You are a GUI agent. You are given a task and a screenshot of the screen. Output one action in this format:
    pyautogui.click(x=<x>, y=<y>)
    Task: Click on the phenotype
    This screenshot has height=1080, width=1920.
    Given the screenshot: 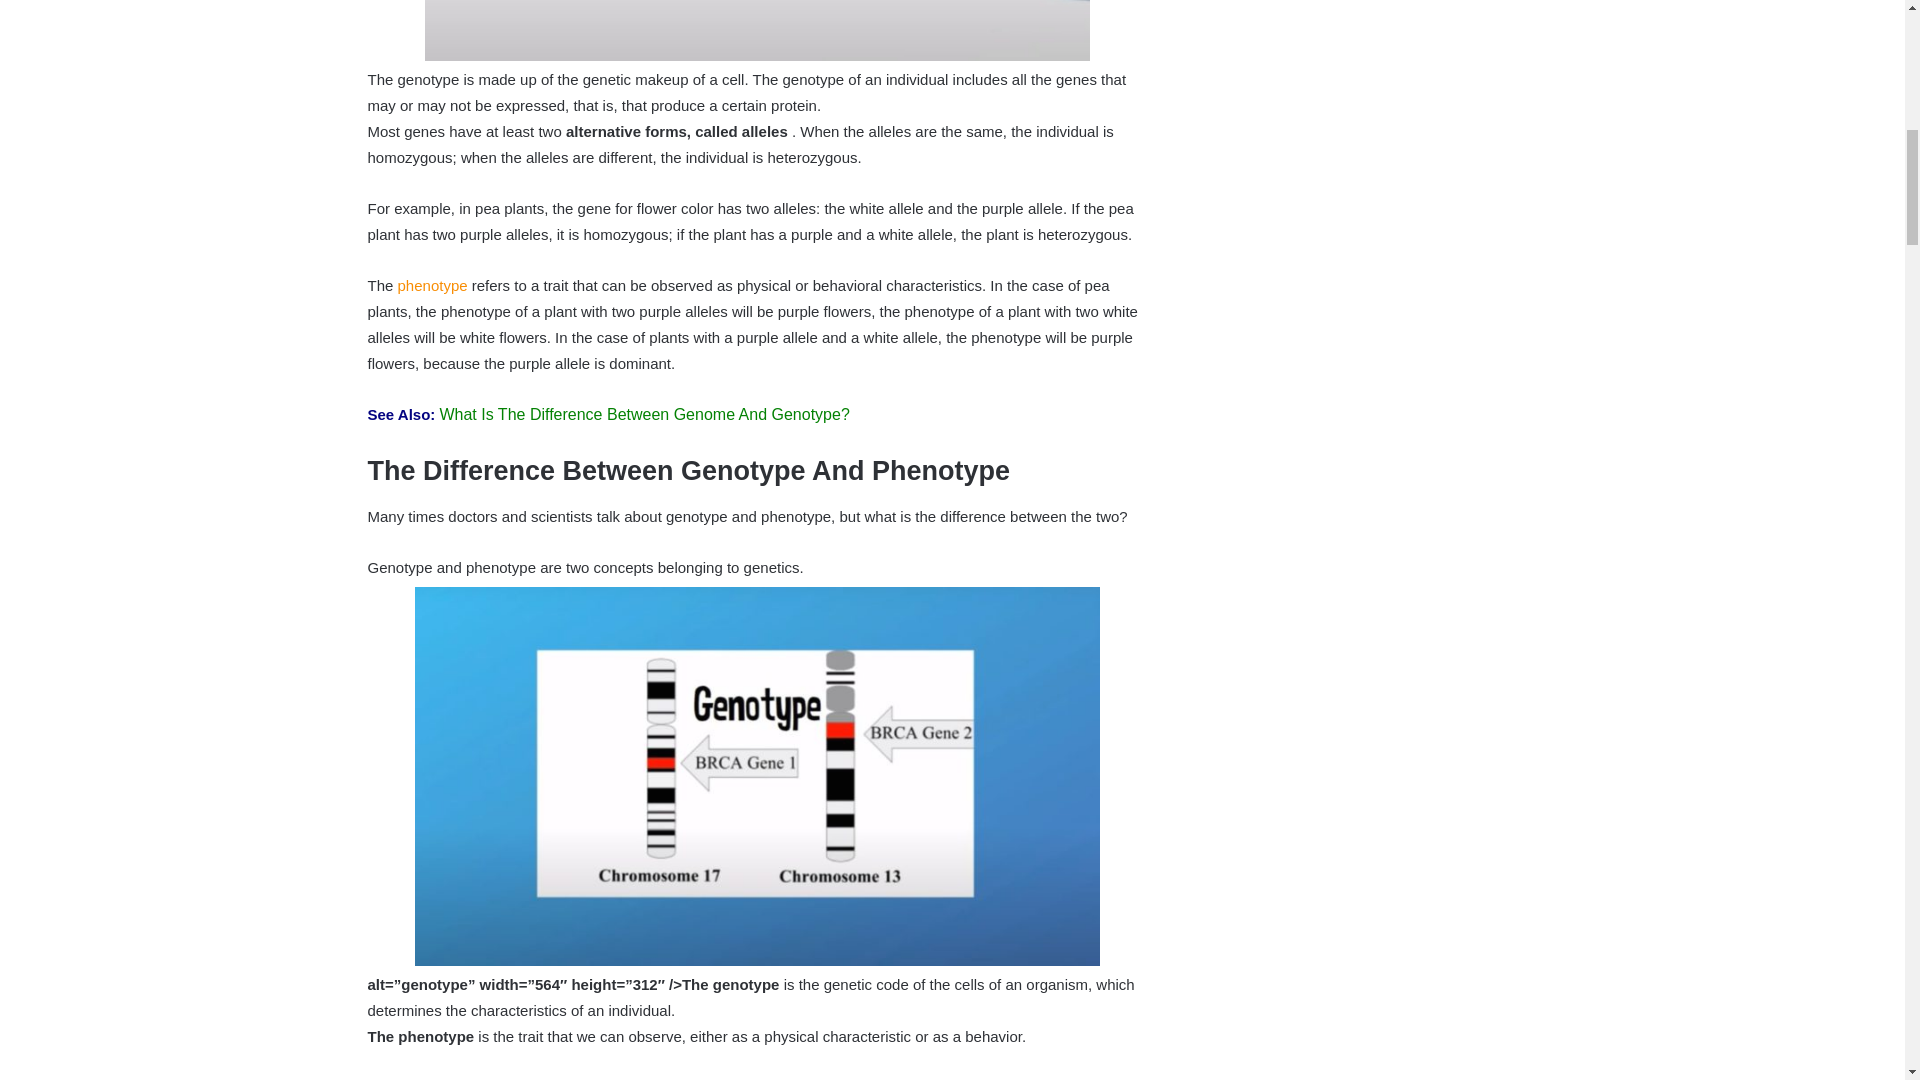 What is the action you would take?
    pyautogui.click(x=432, y=284)
    